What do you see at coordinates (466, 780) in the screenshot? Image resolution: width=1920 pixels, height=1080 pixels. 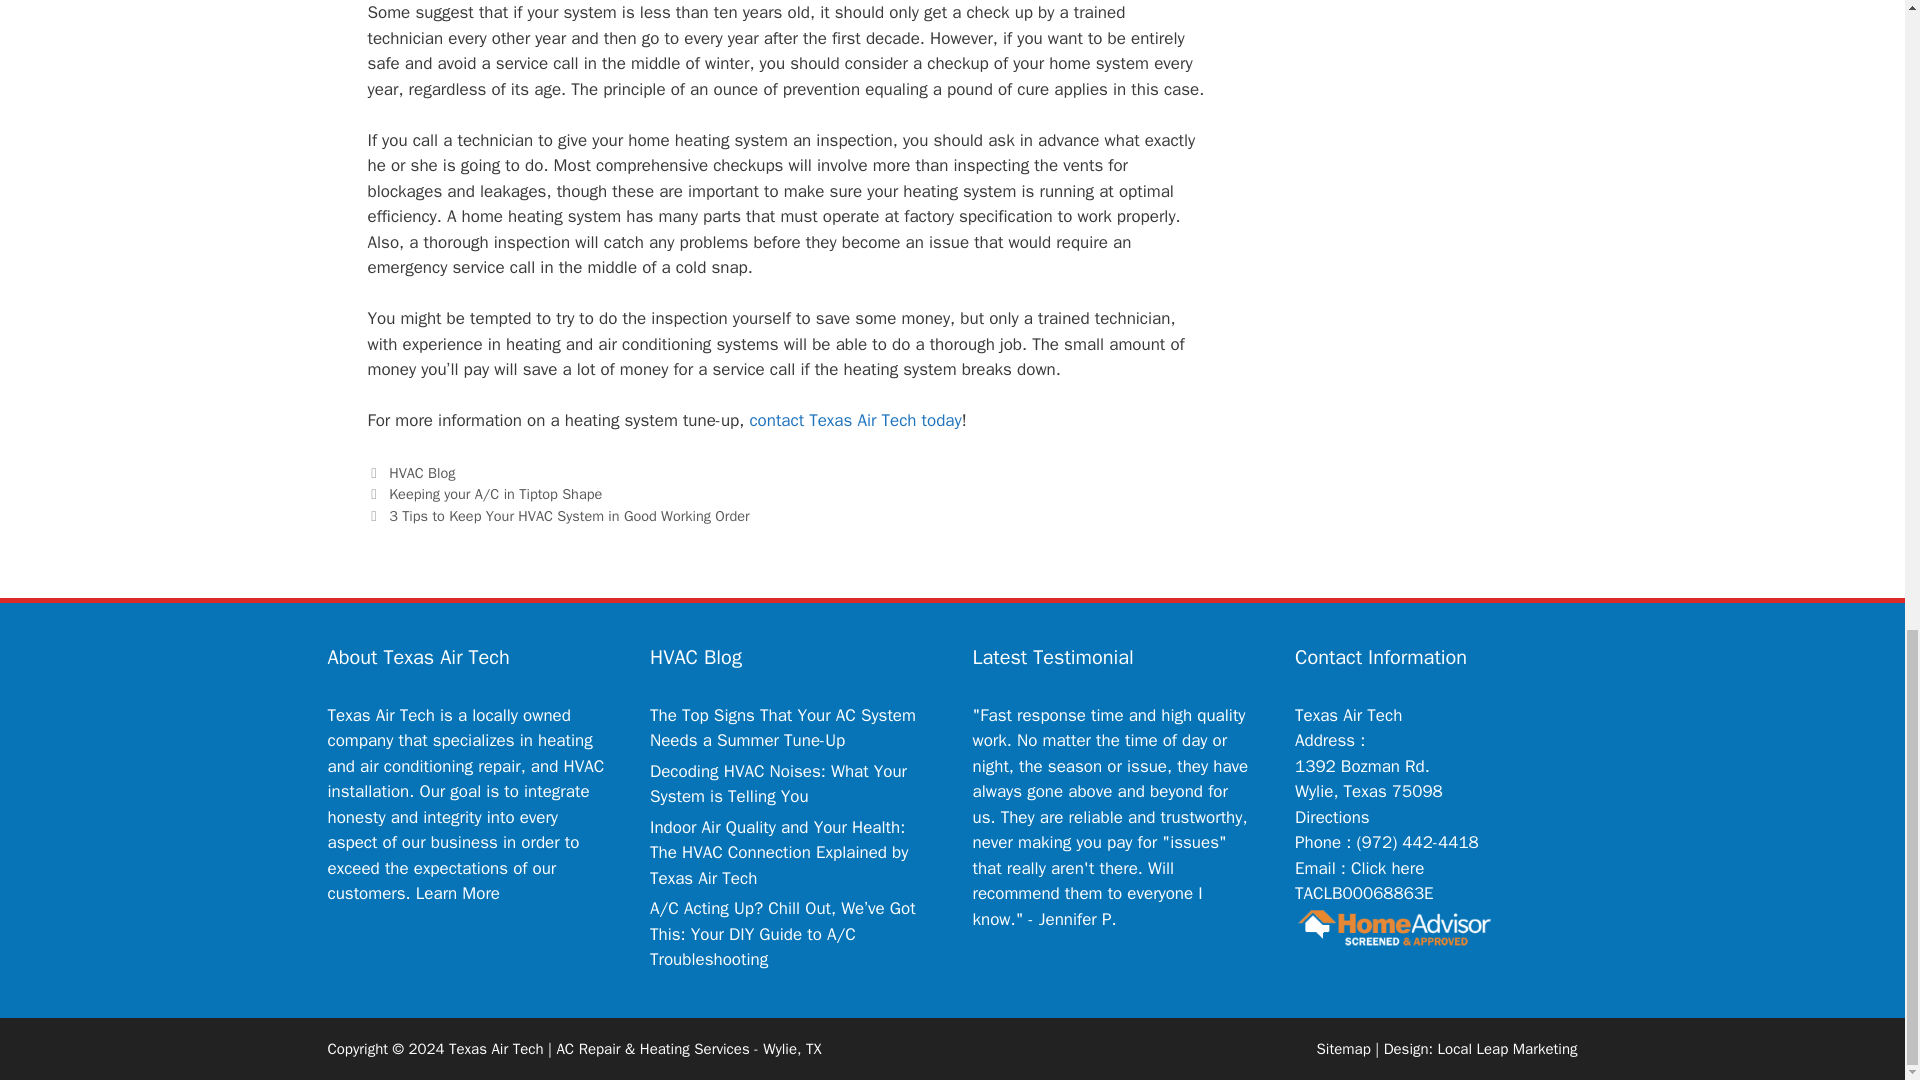 I see `HVAC installation` at bounding box center [466, 780].